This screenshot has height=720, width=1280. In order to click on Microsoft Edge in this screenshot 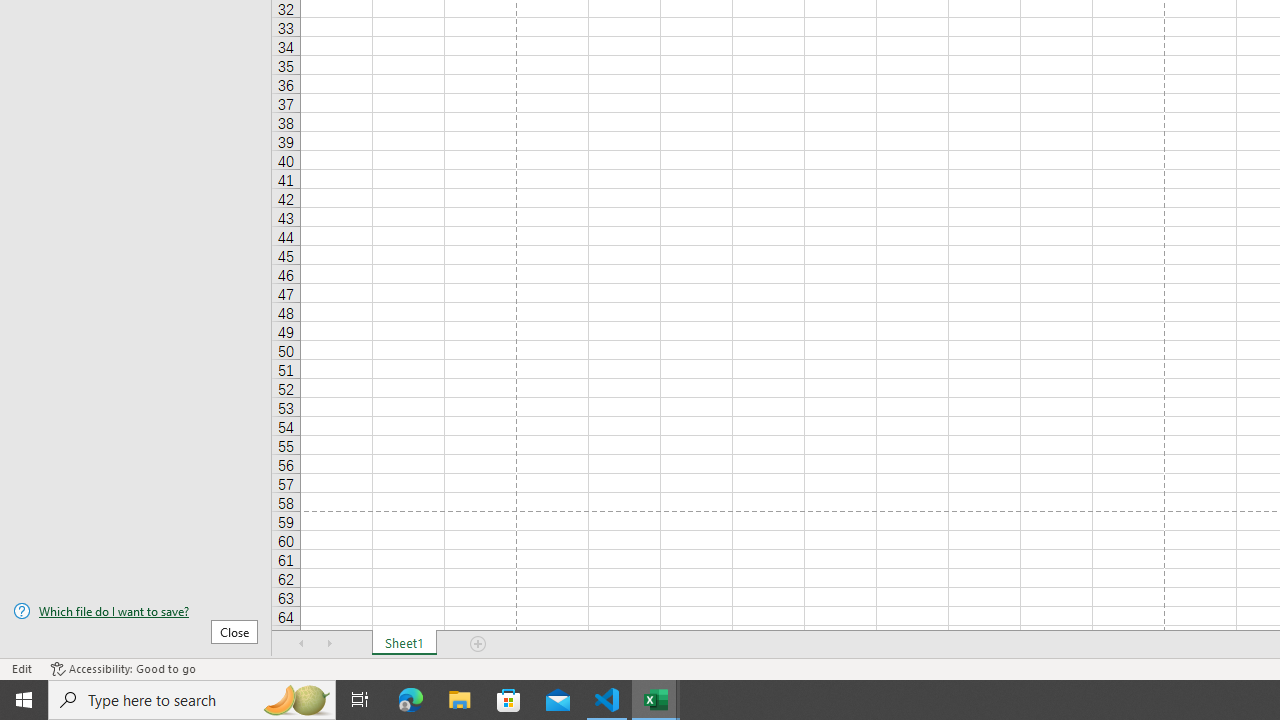, I will do `click(411, 700)`.